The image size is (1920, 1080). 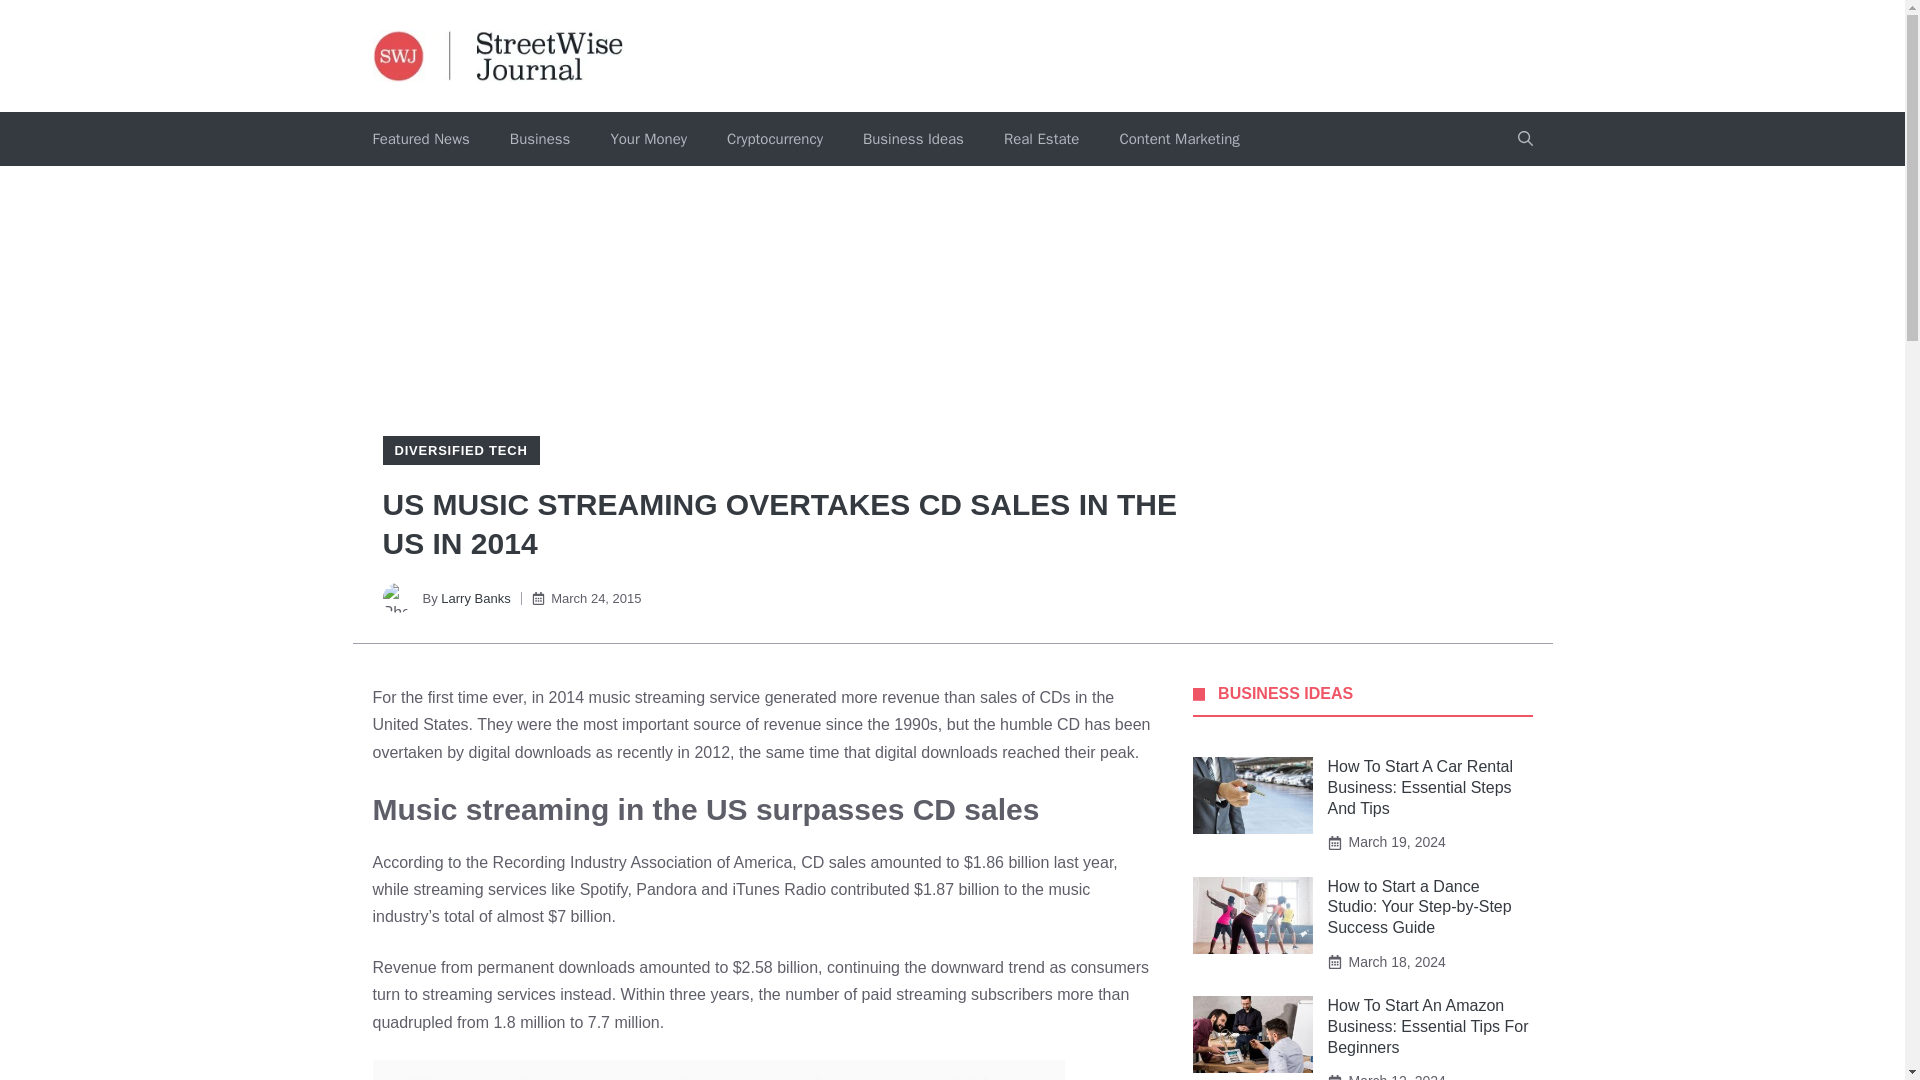 What do you see at coordinates (774, 139) in the screenshot?
I see `Cryptocurrency` at bounding box center [774, 139].